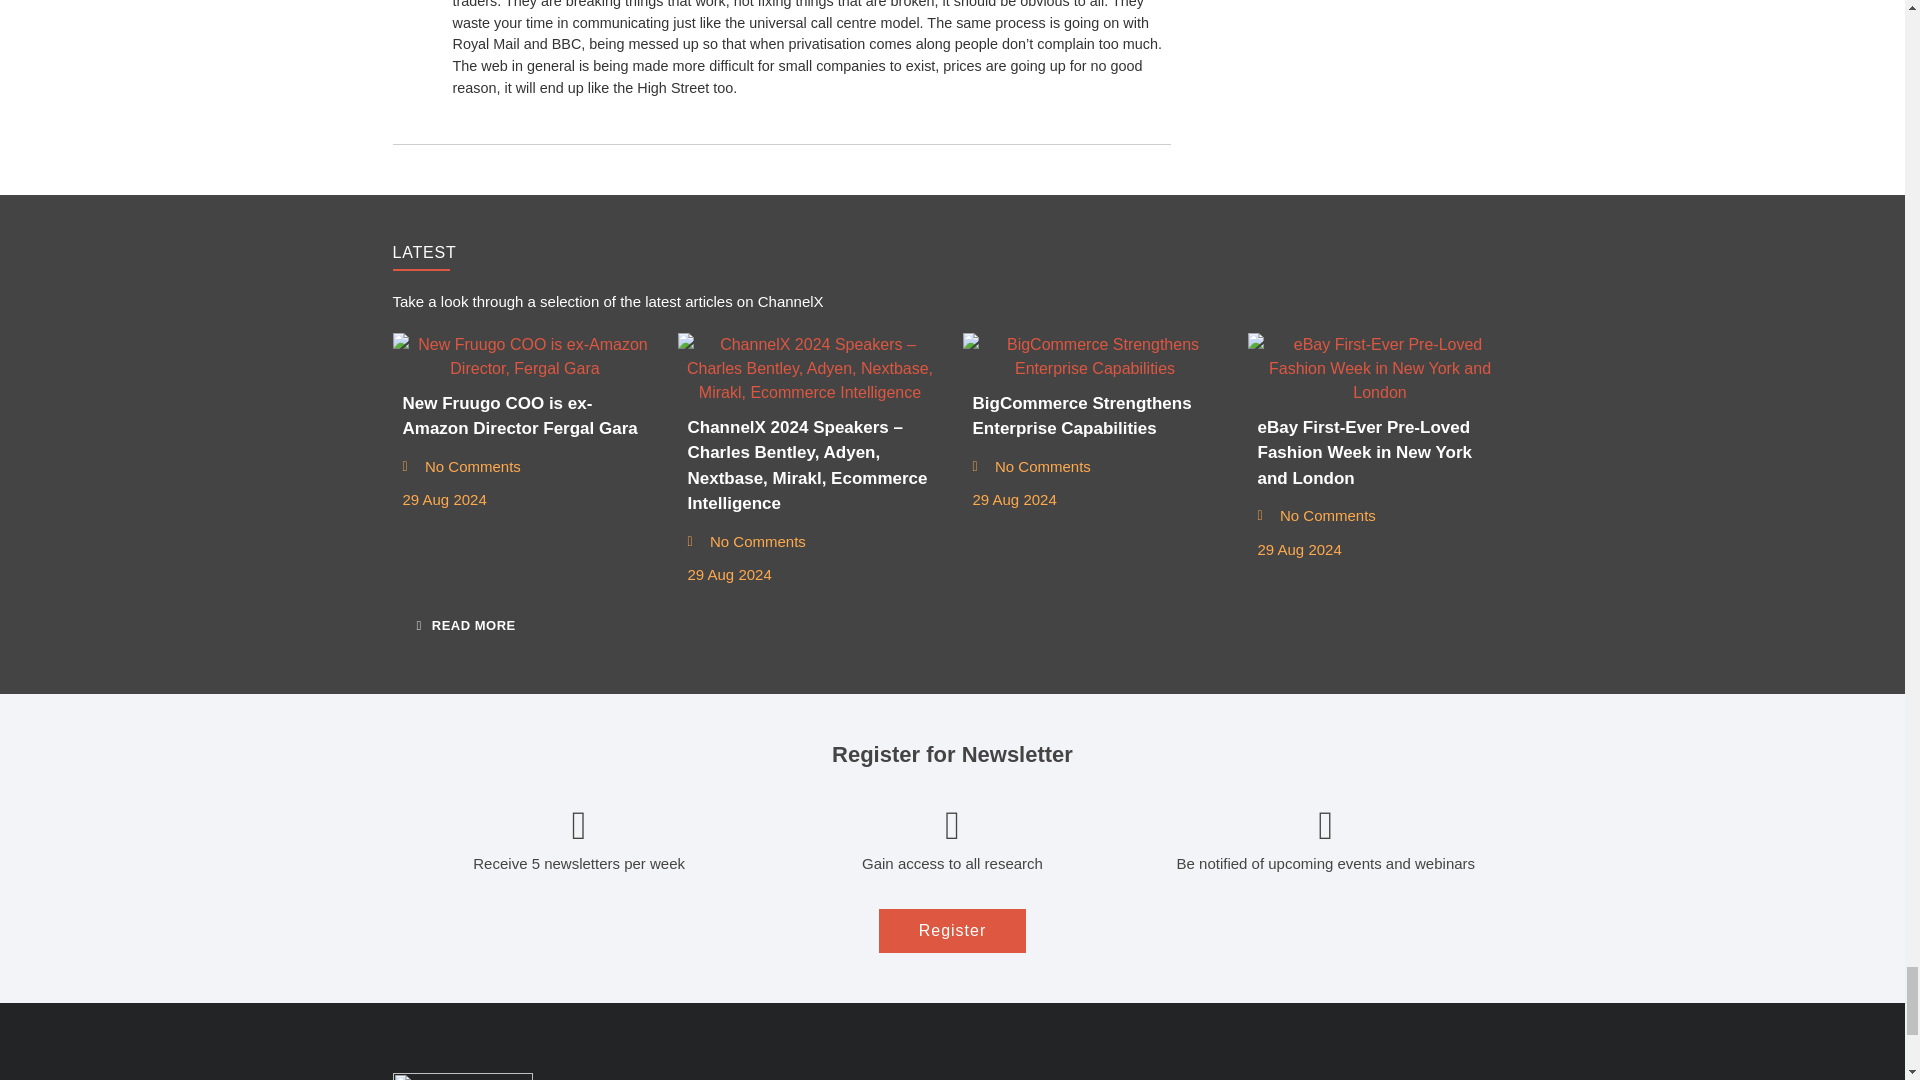  I want to click on New Fruugo COO is ex-Amazon Director, Fergal Gara, so click(524, 356).